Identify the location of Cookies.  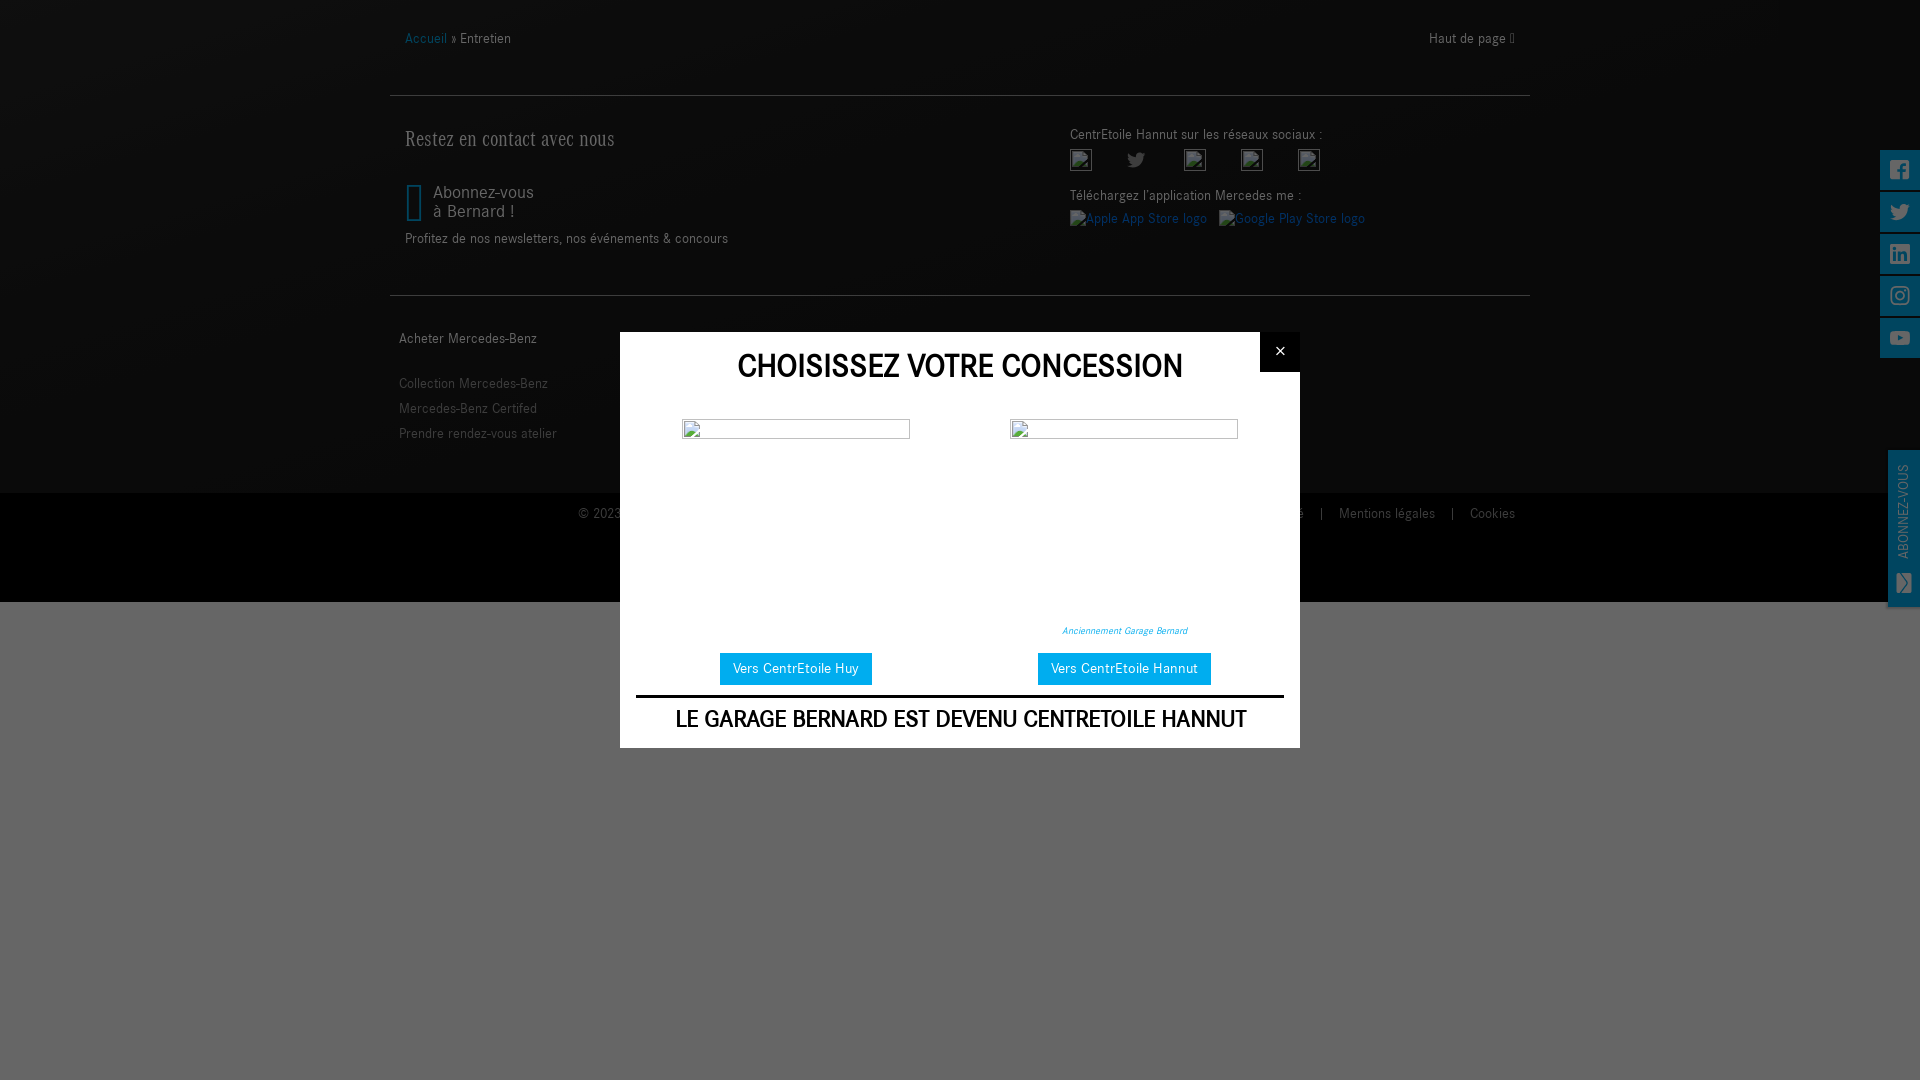
(1492, 514).